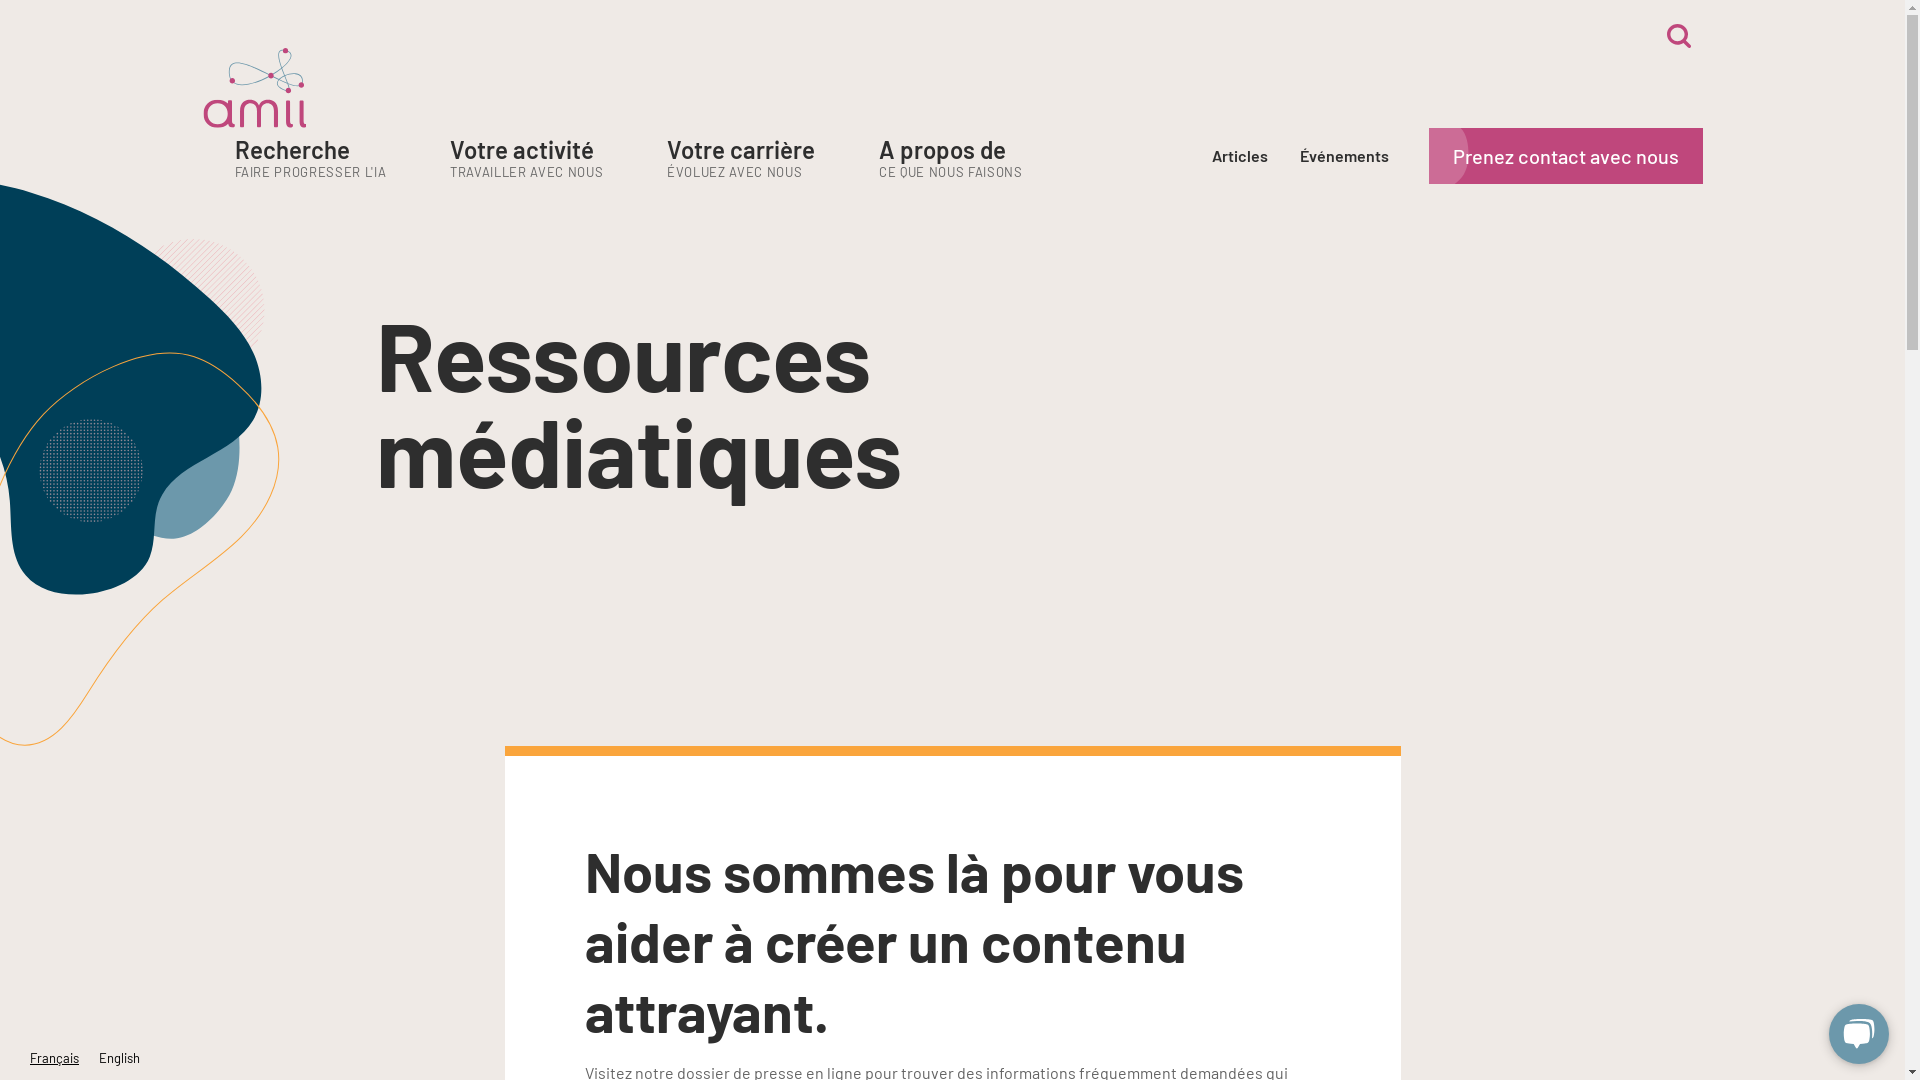 The height and width of the screenshot is (1080, 1920). What do you see at coordinates (120, 1058) in the screenshot?
I see `English` at bounding box center [120, 1058].